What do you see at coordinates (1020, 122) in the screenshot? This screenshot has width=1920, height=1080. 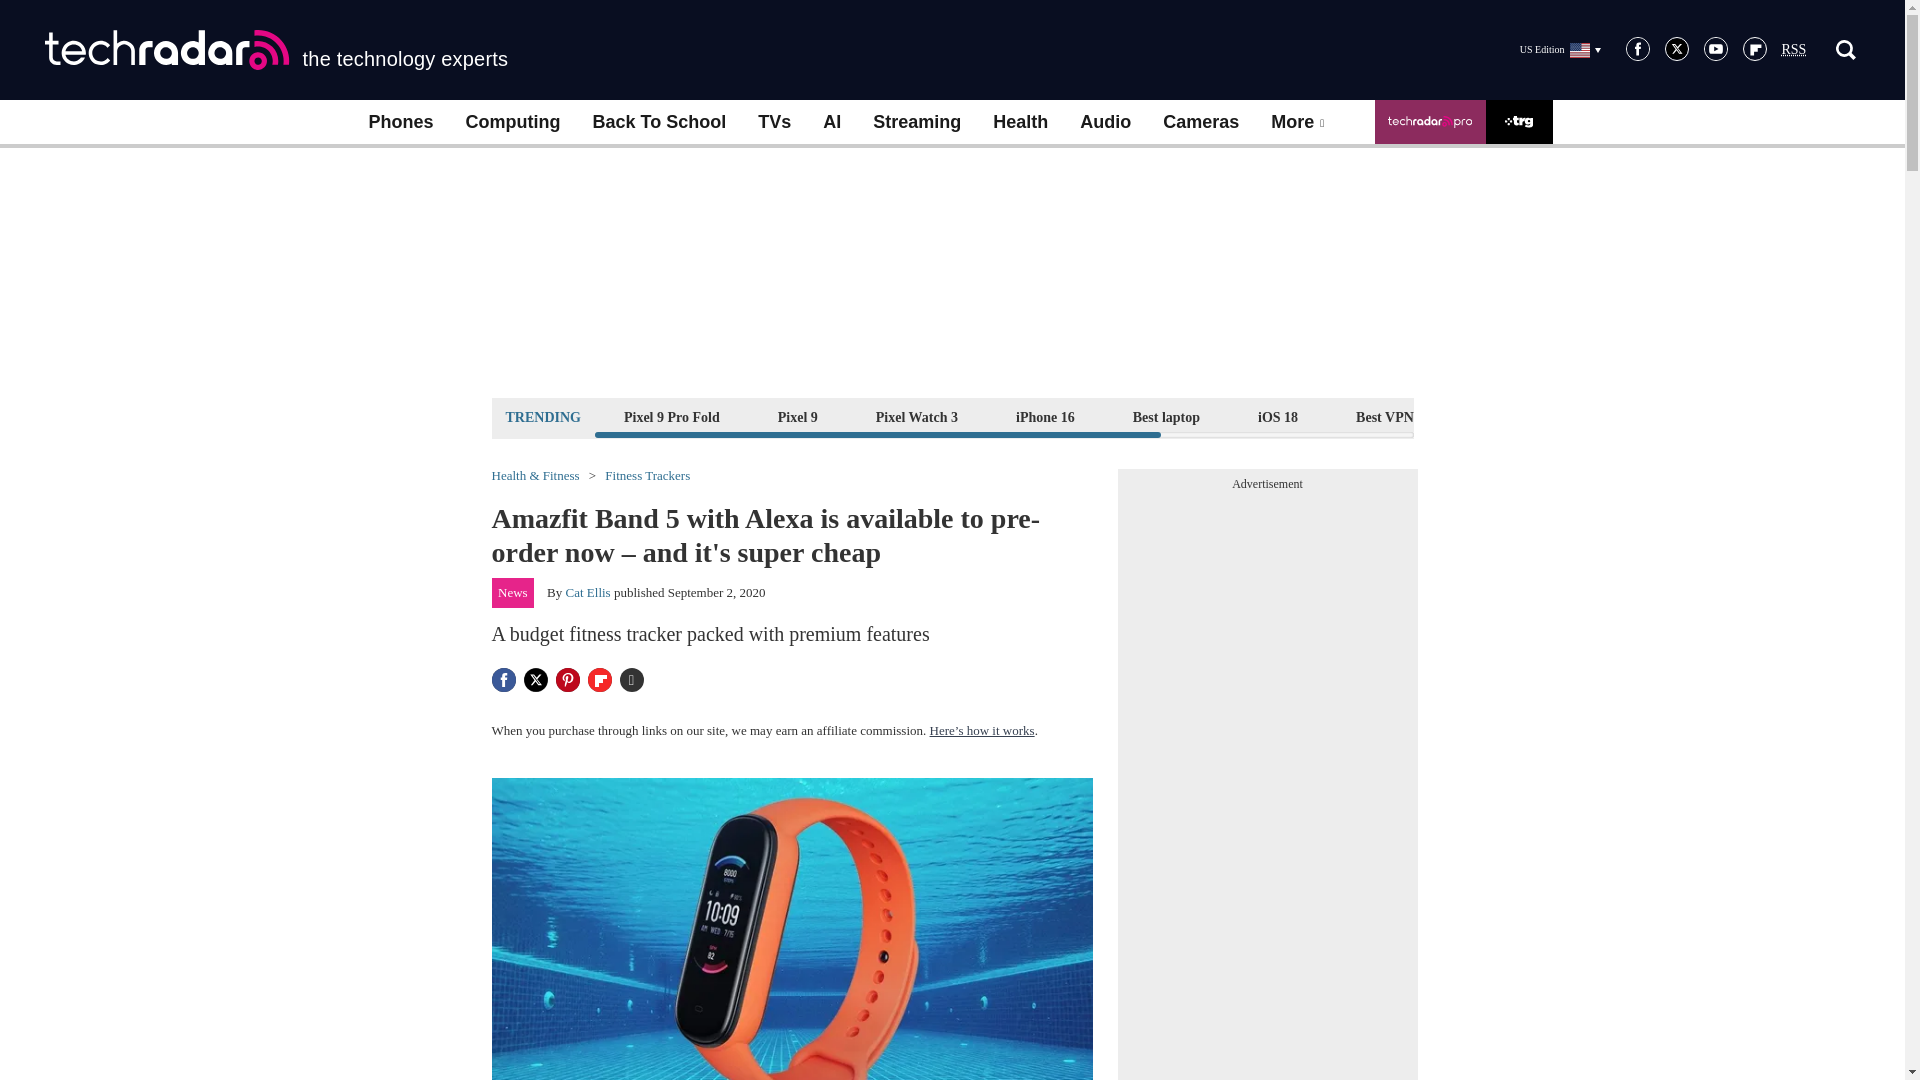 I see `Health` at bounding box center [1020, 122].